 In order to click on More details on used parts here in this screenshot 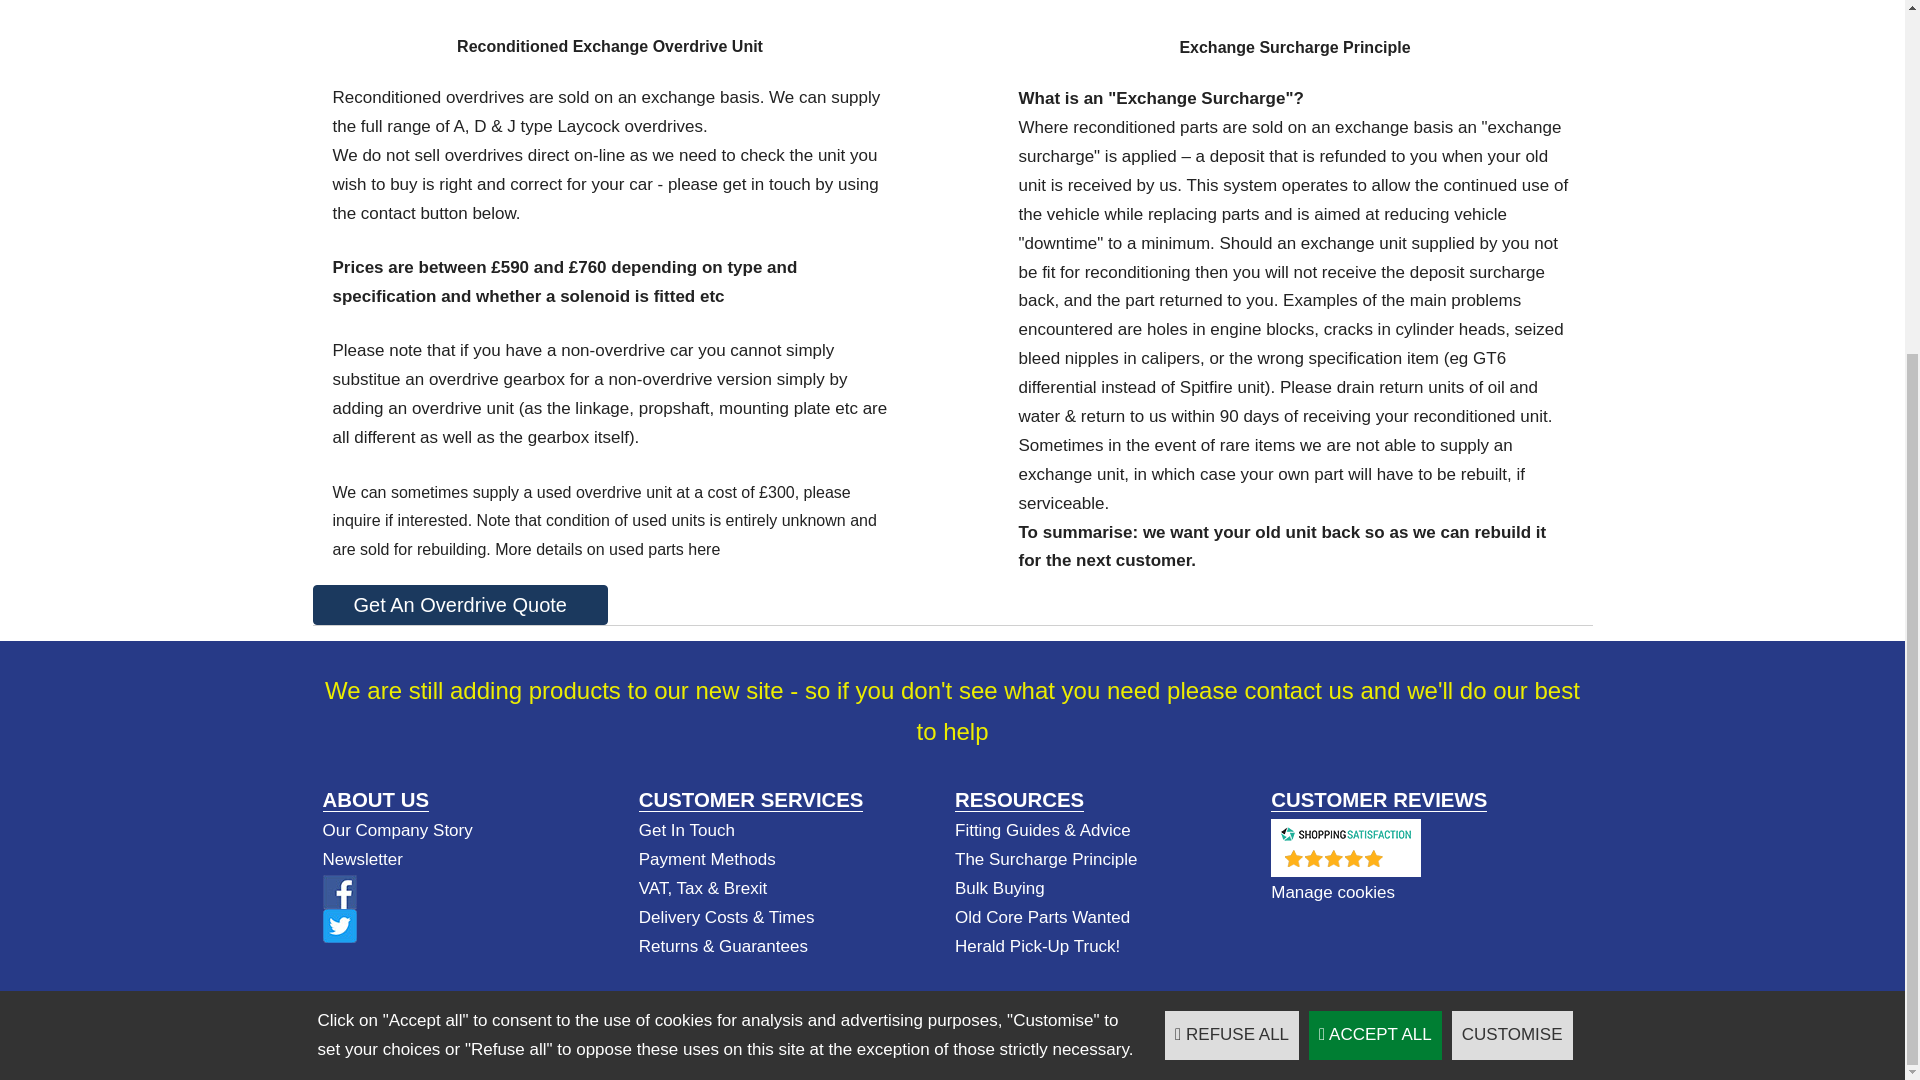, I will do `click(608, 550)`.